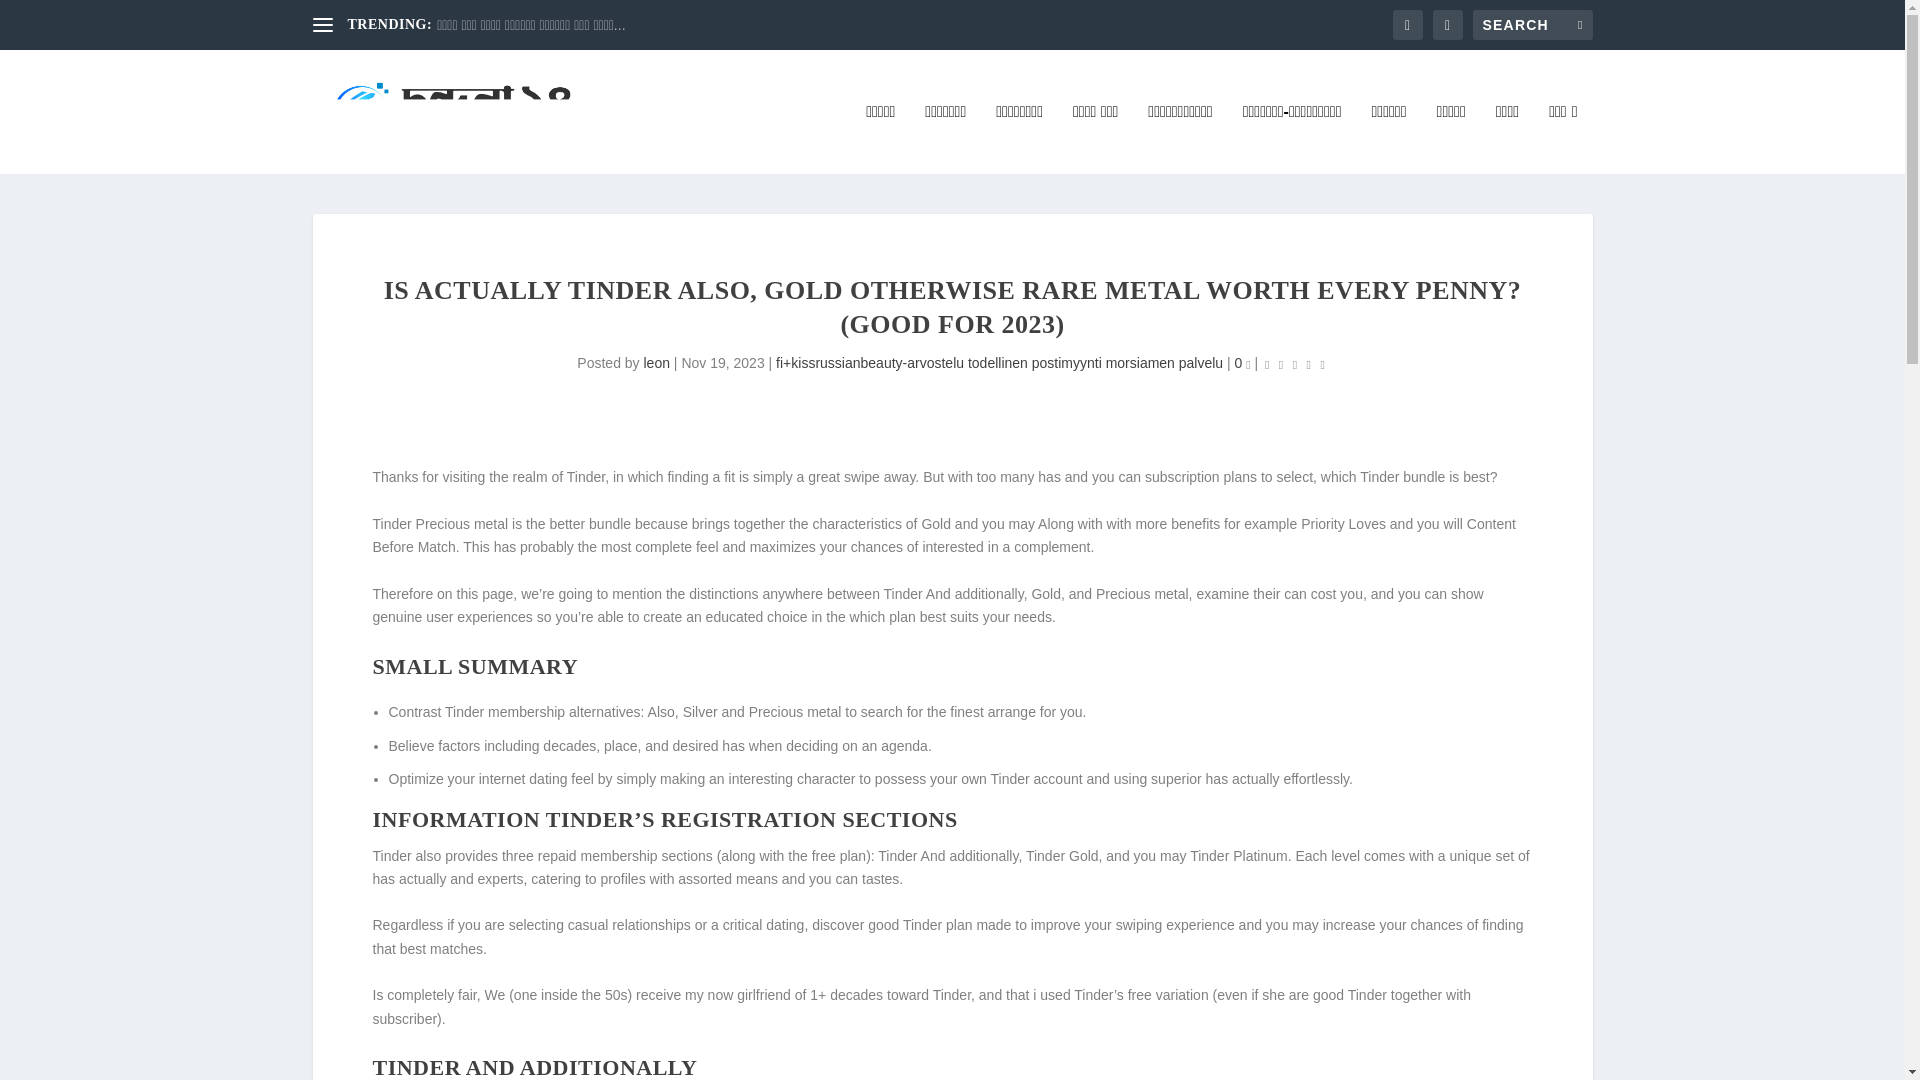 The image size is (1920, 1080). Describe the element at coordinates (1242, 363) in the screenshot. I see `0` at that location.